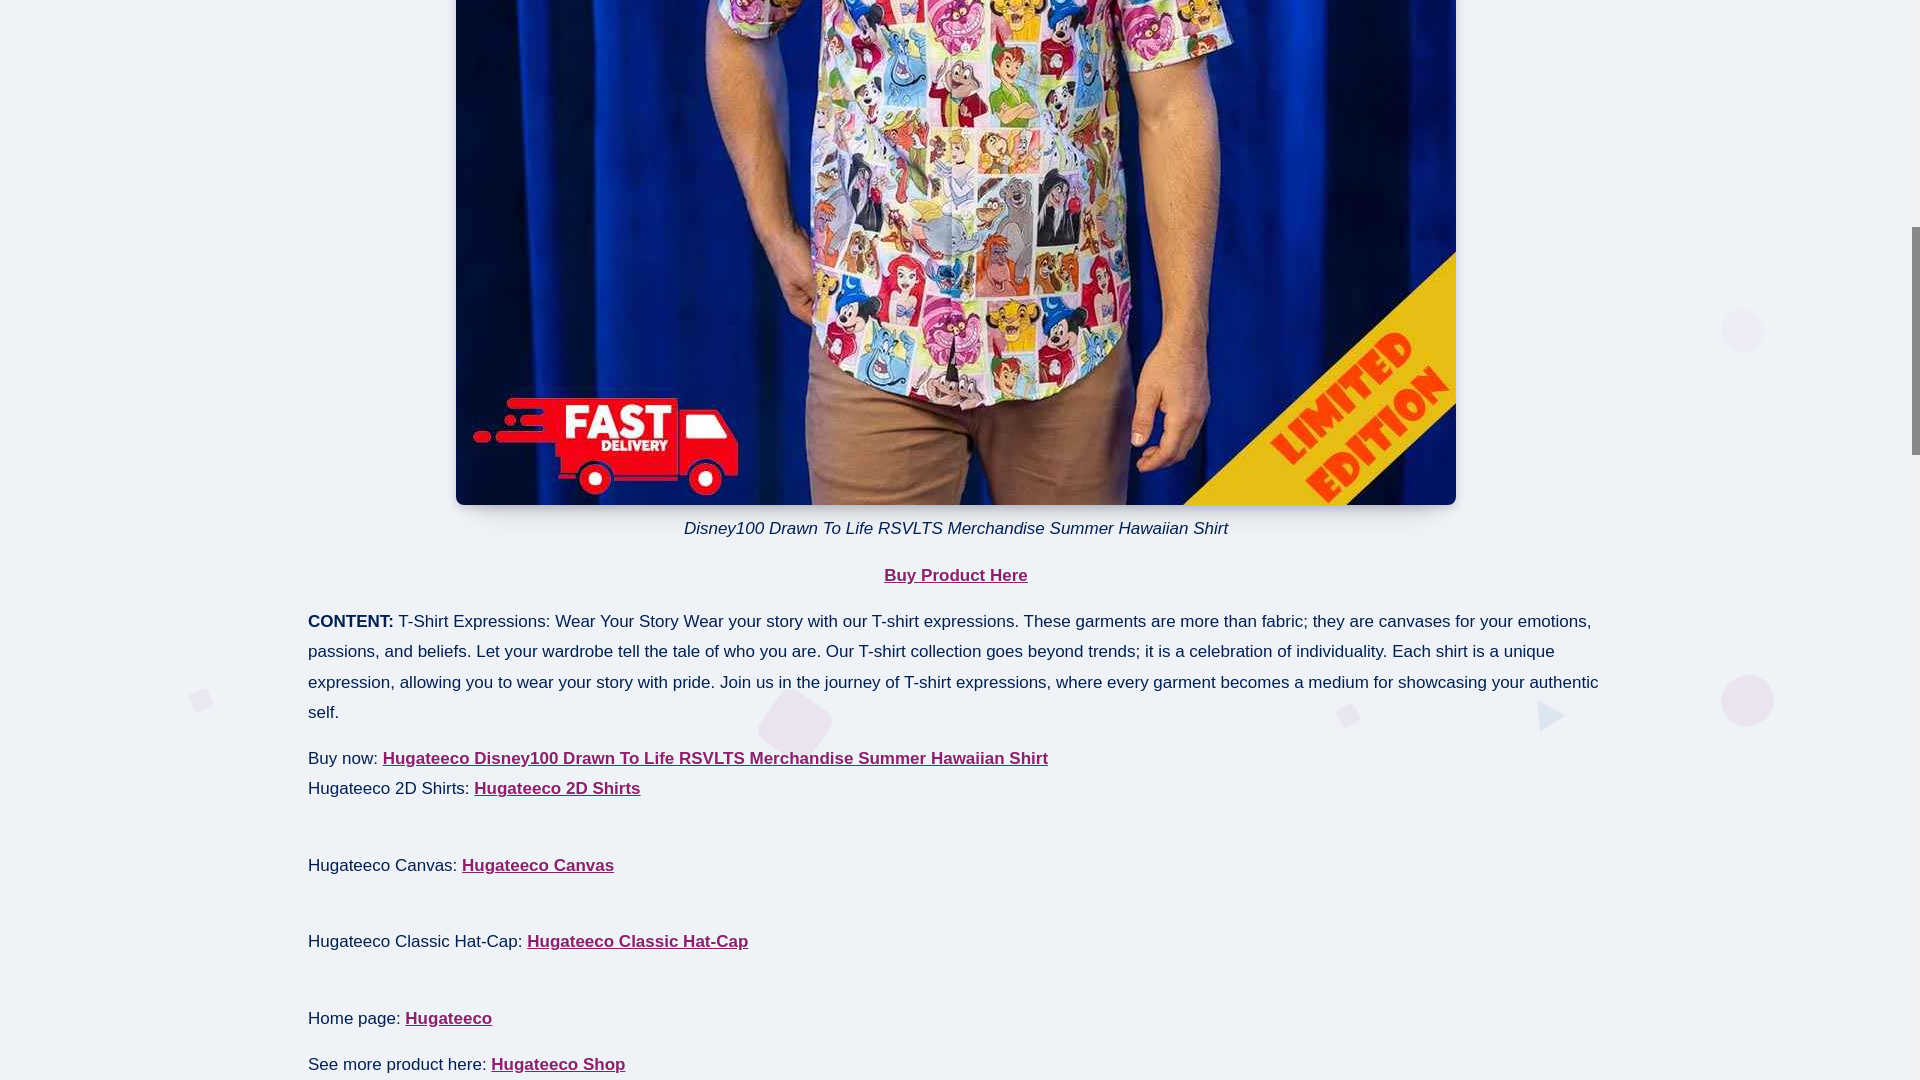 This screenshot has width=1920, height=1080. What do you see at coordinates (955, 575) in the screenshot?
I see `Buy Product Here` at bounding box center [955, 575].